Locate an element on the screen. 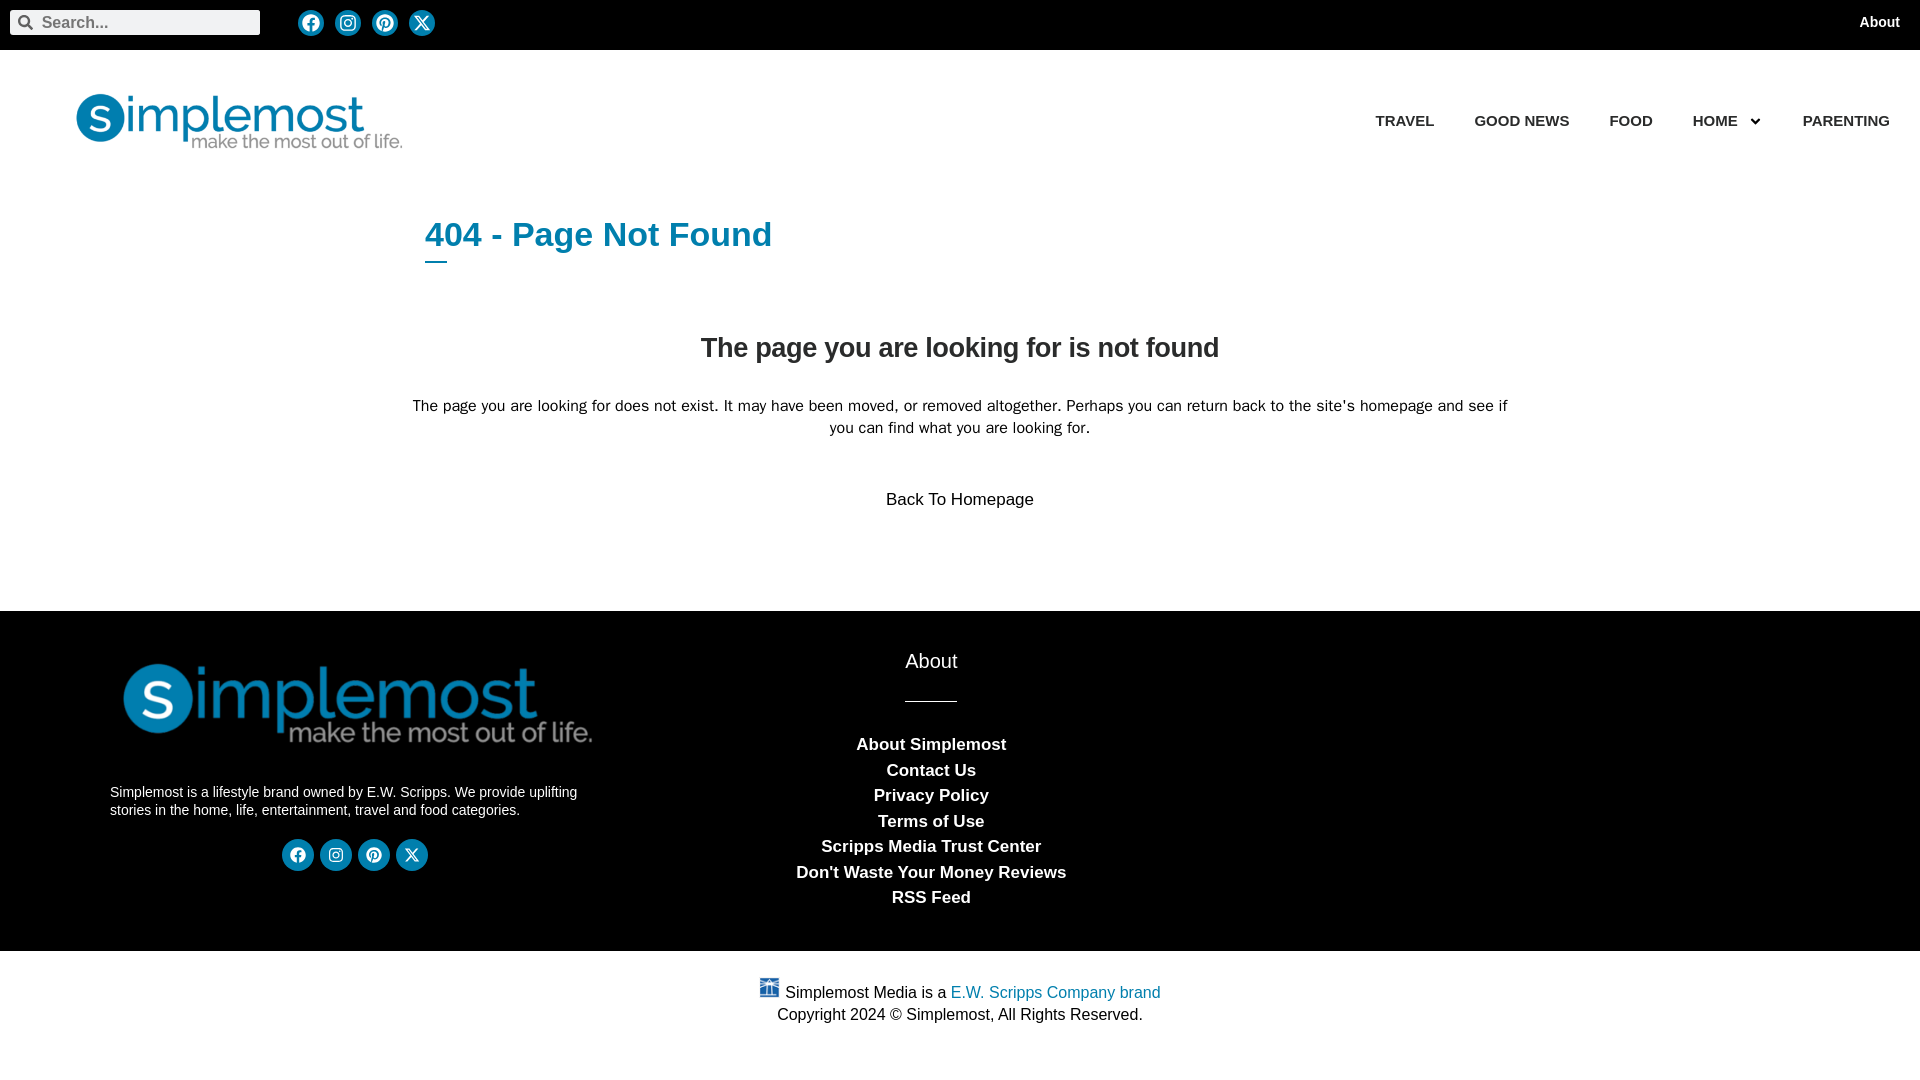 This screenshot has height=1080, width=1920. E.W. Scripps Company brand is located at coordinates (1056, 992).